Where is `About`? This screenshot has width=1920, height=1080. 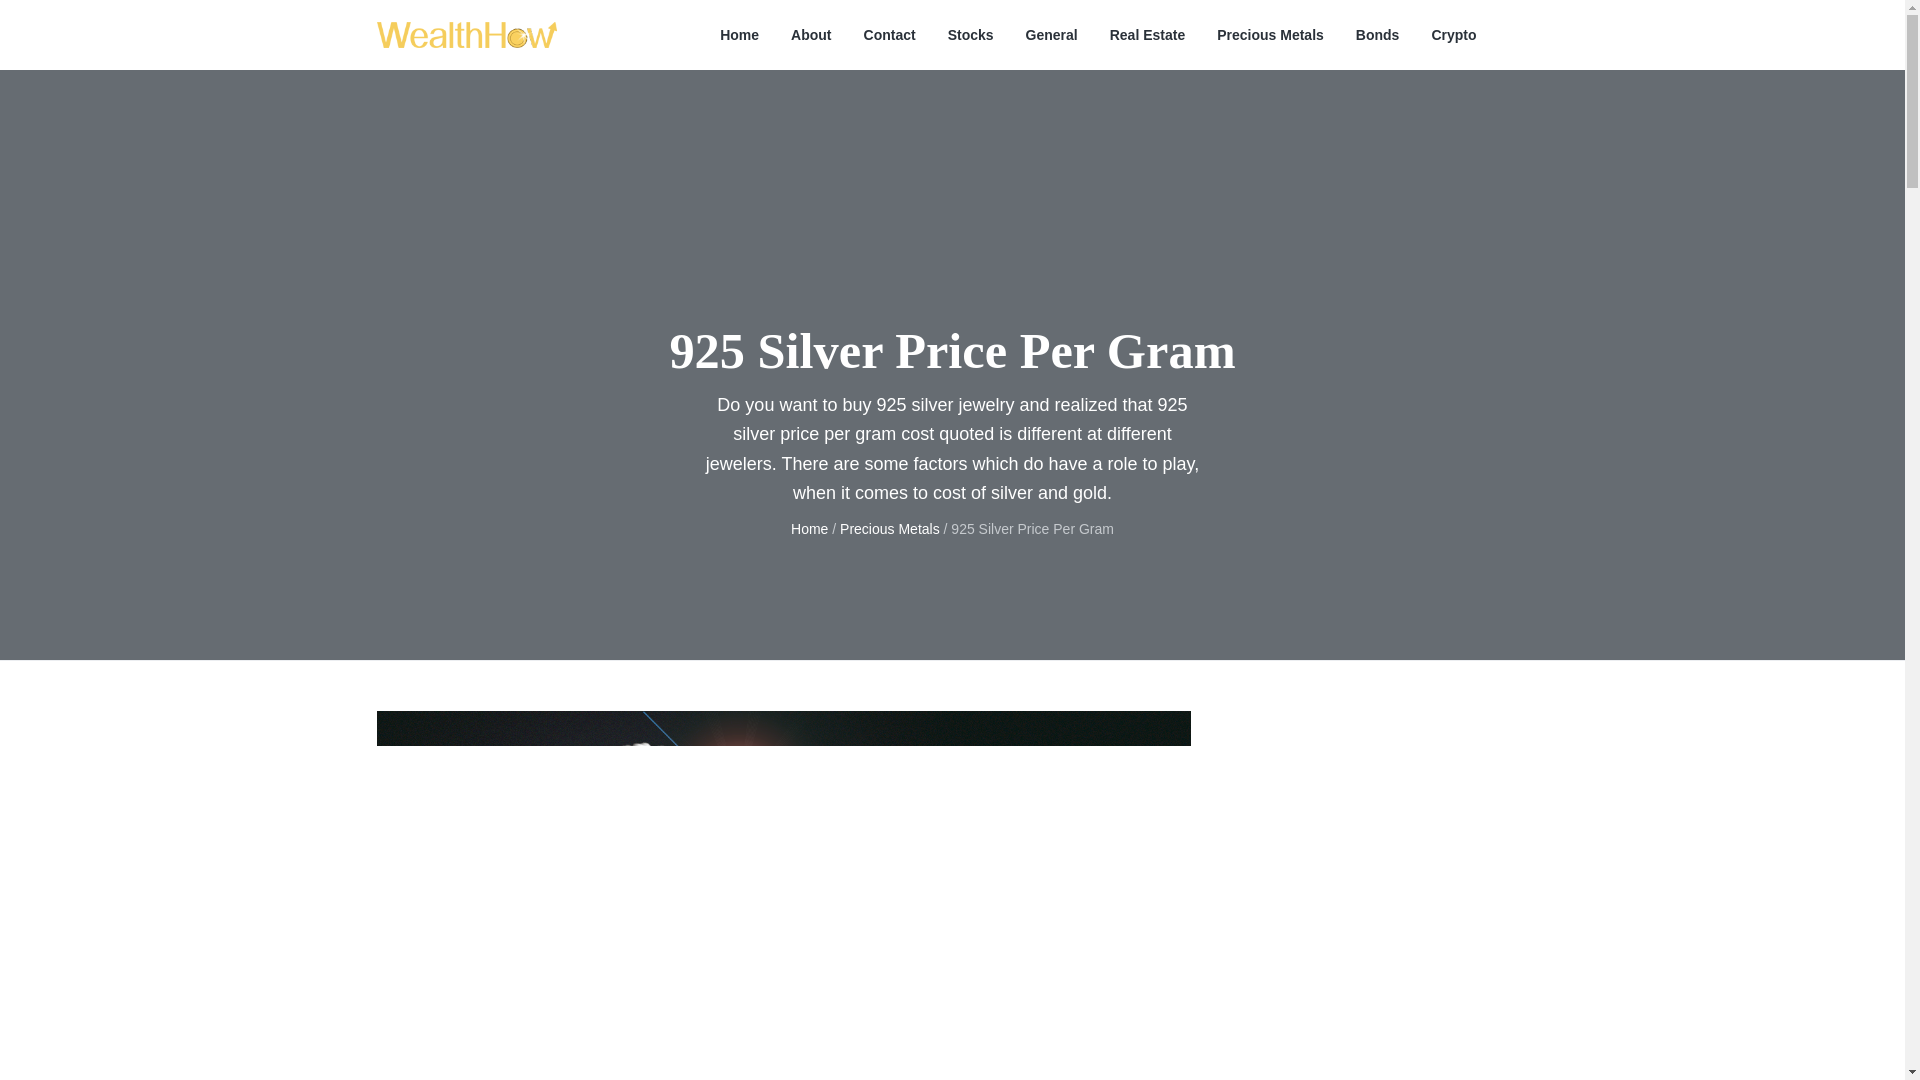
About is located at coordinates (811, 35).